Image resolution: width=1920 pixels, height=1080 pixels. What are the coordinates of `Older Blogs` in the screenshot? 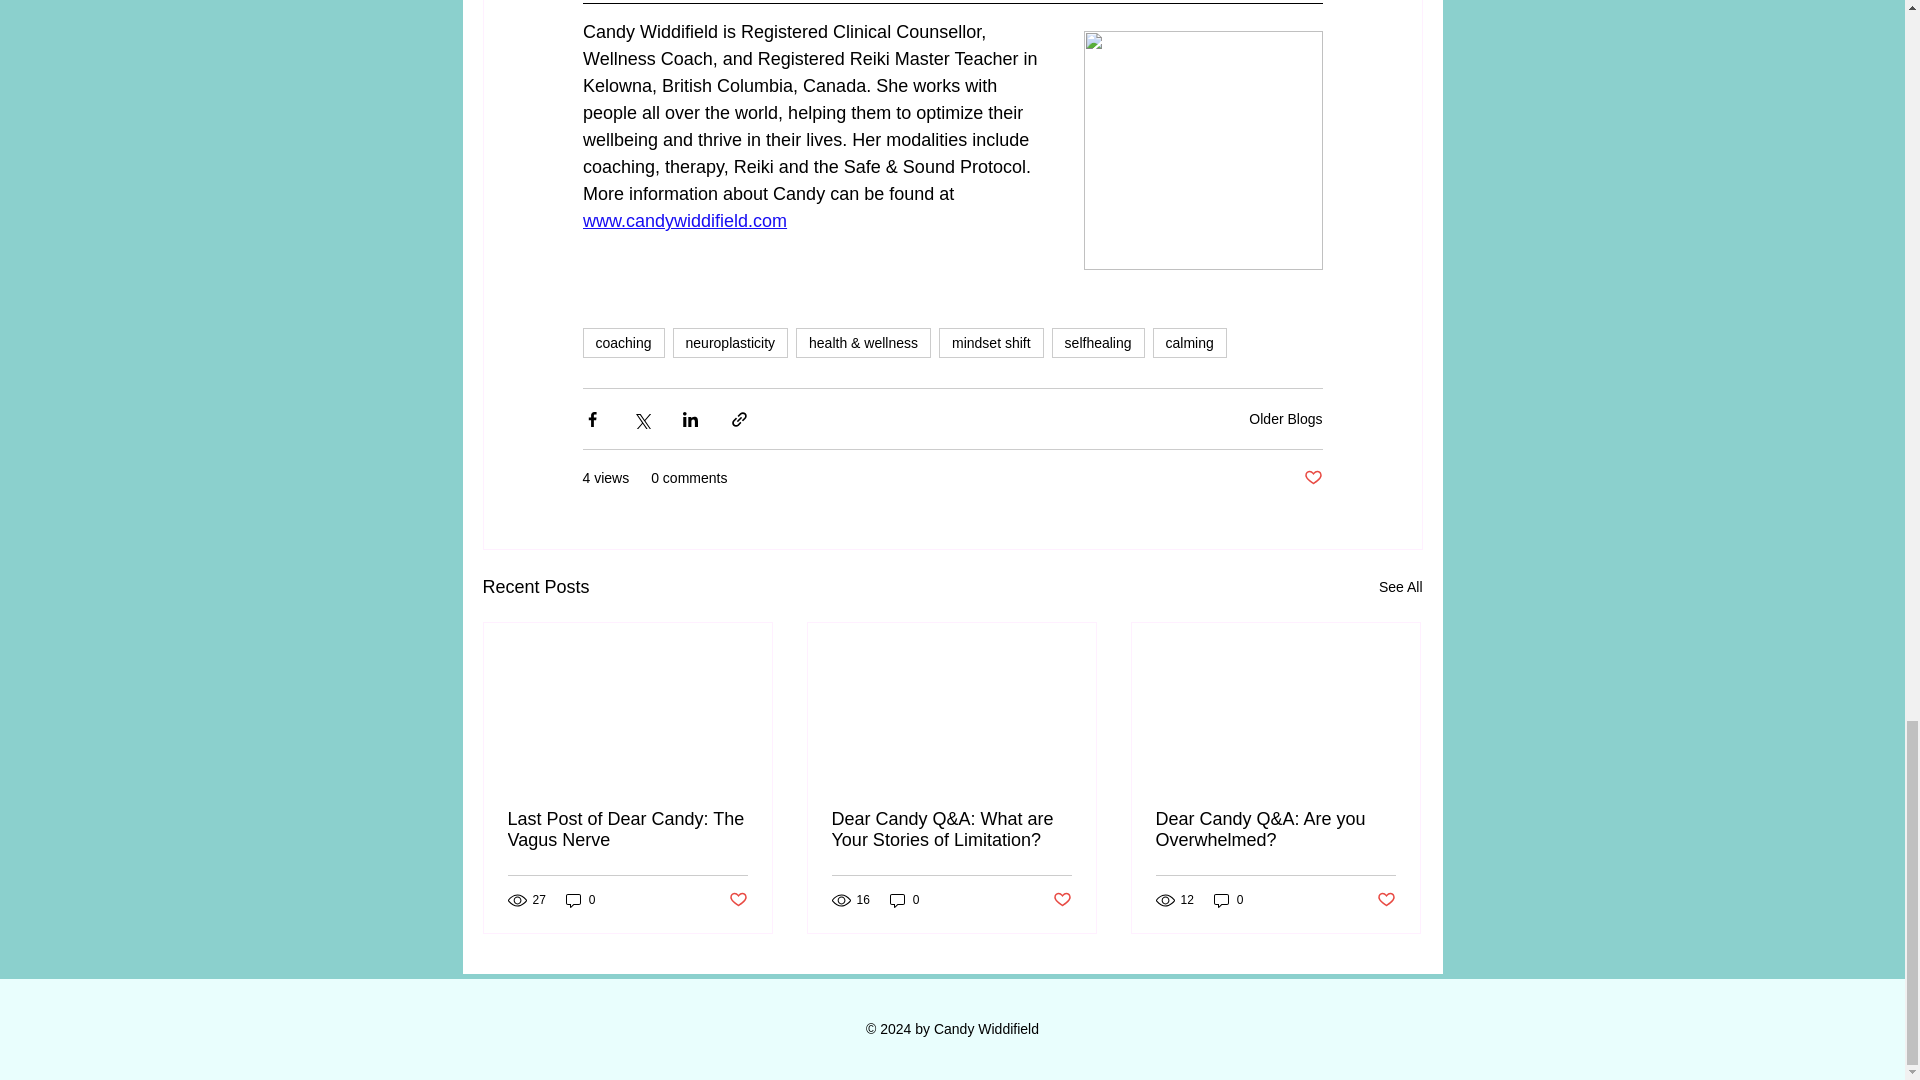 It's located at (1286, 418).